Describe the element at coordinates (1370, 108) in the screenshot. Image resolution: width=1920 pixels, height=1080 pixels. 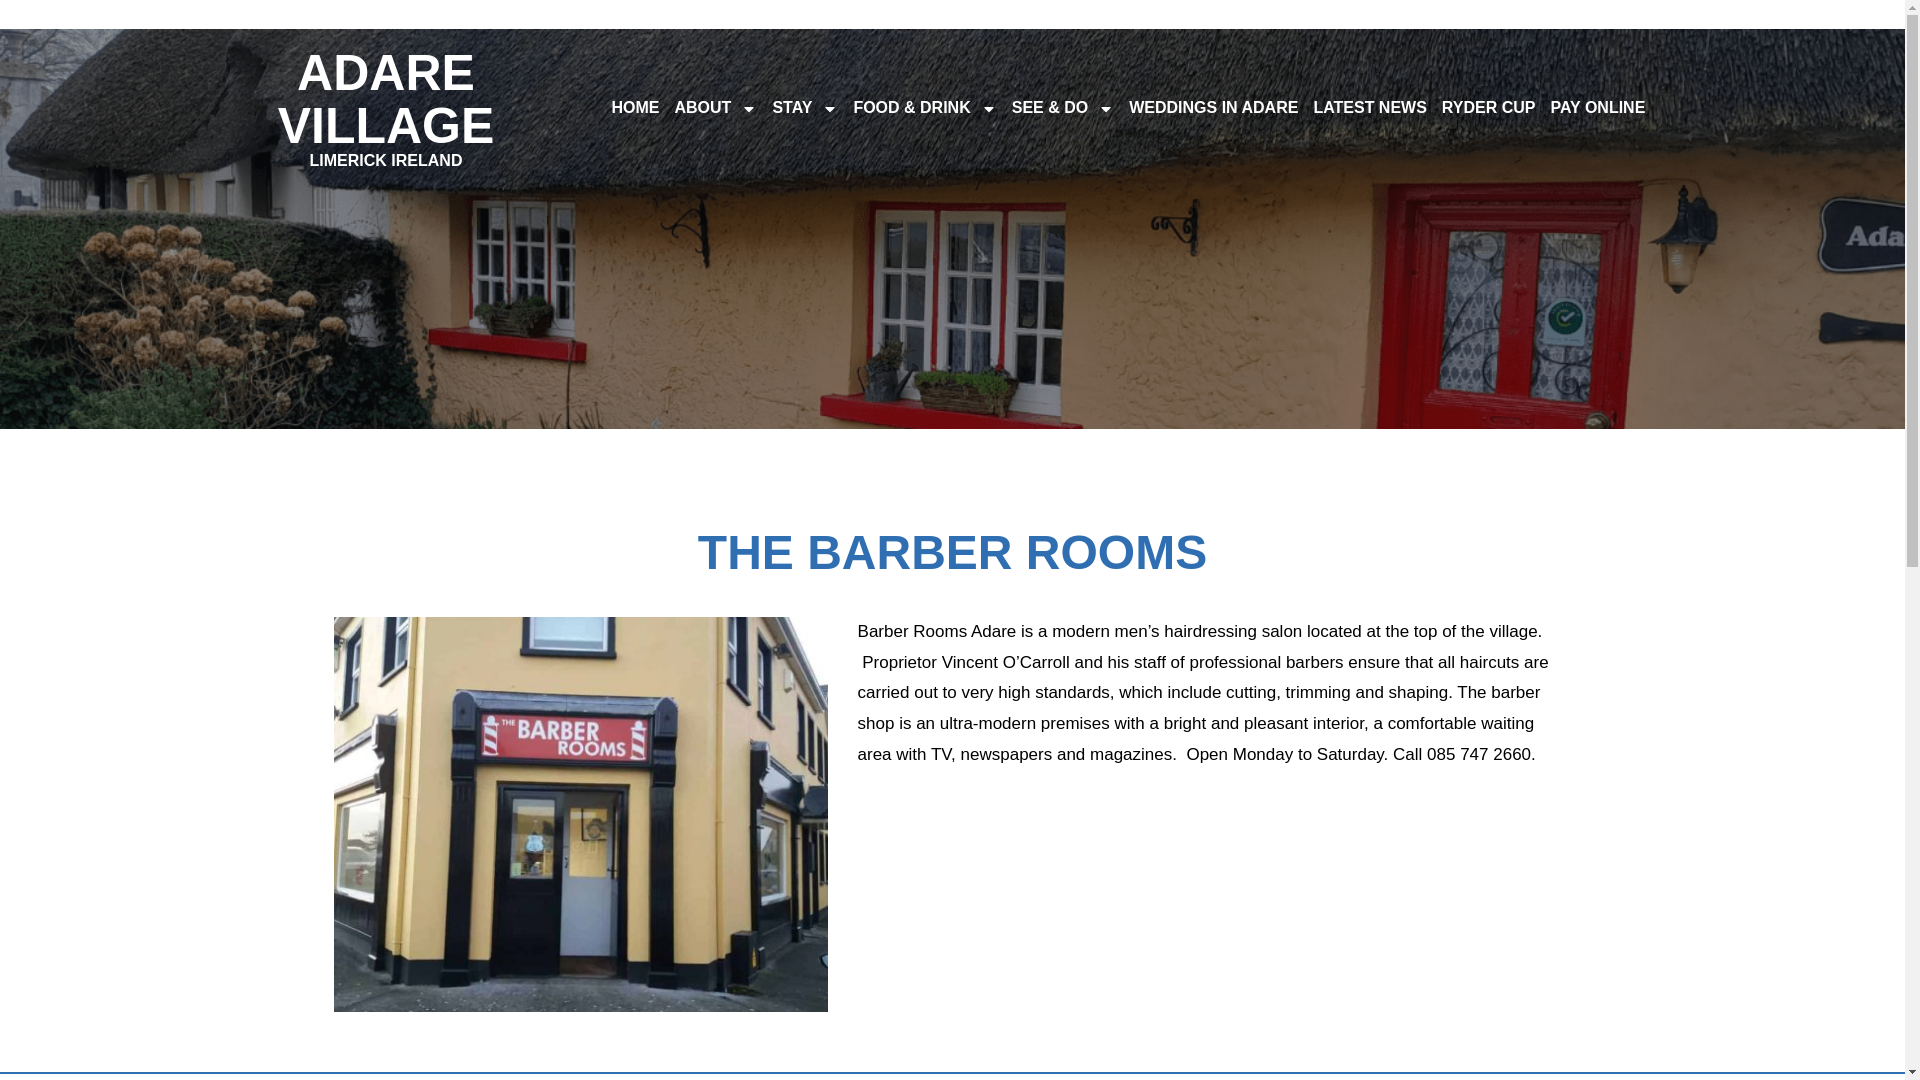
I see `WEDDINGS IN ADARE` at that location.